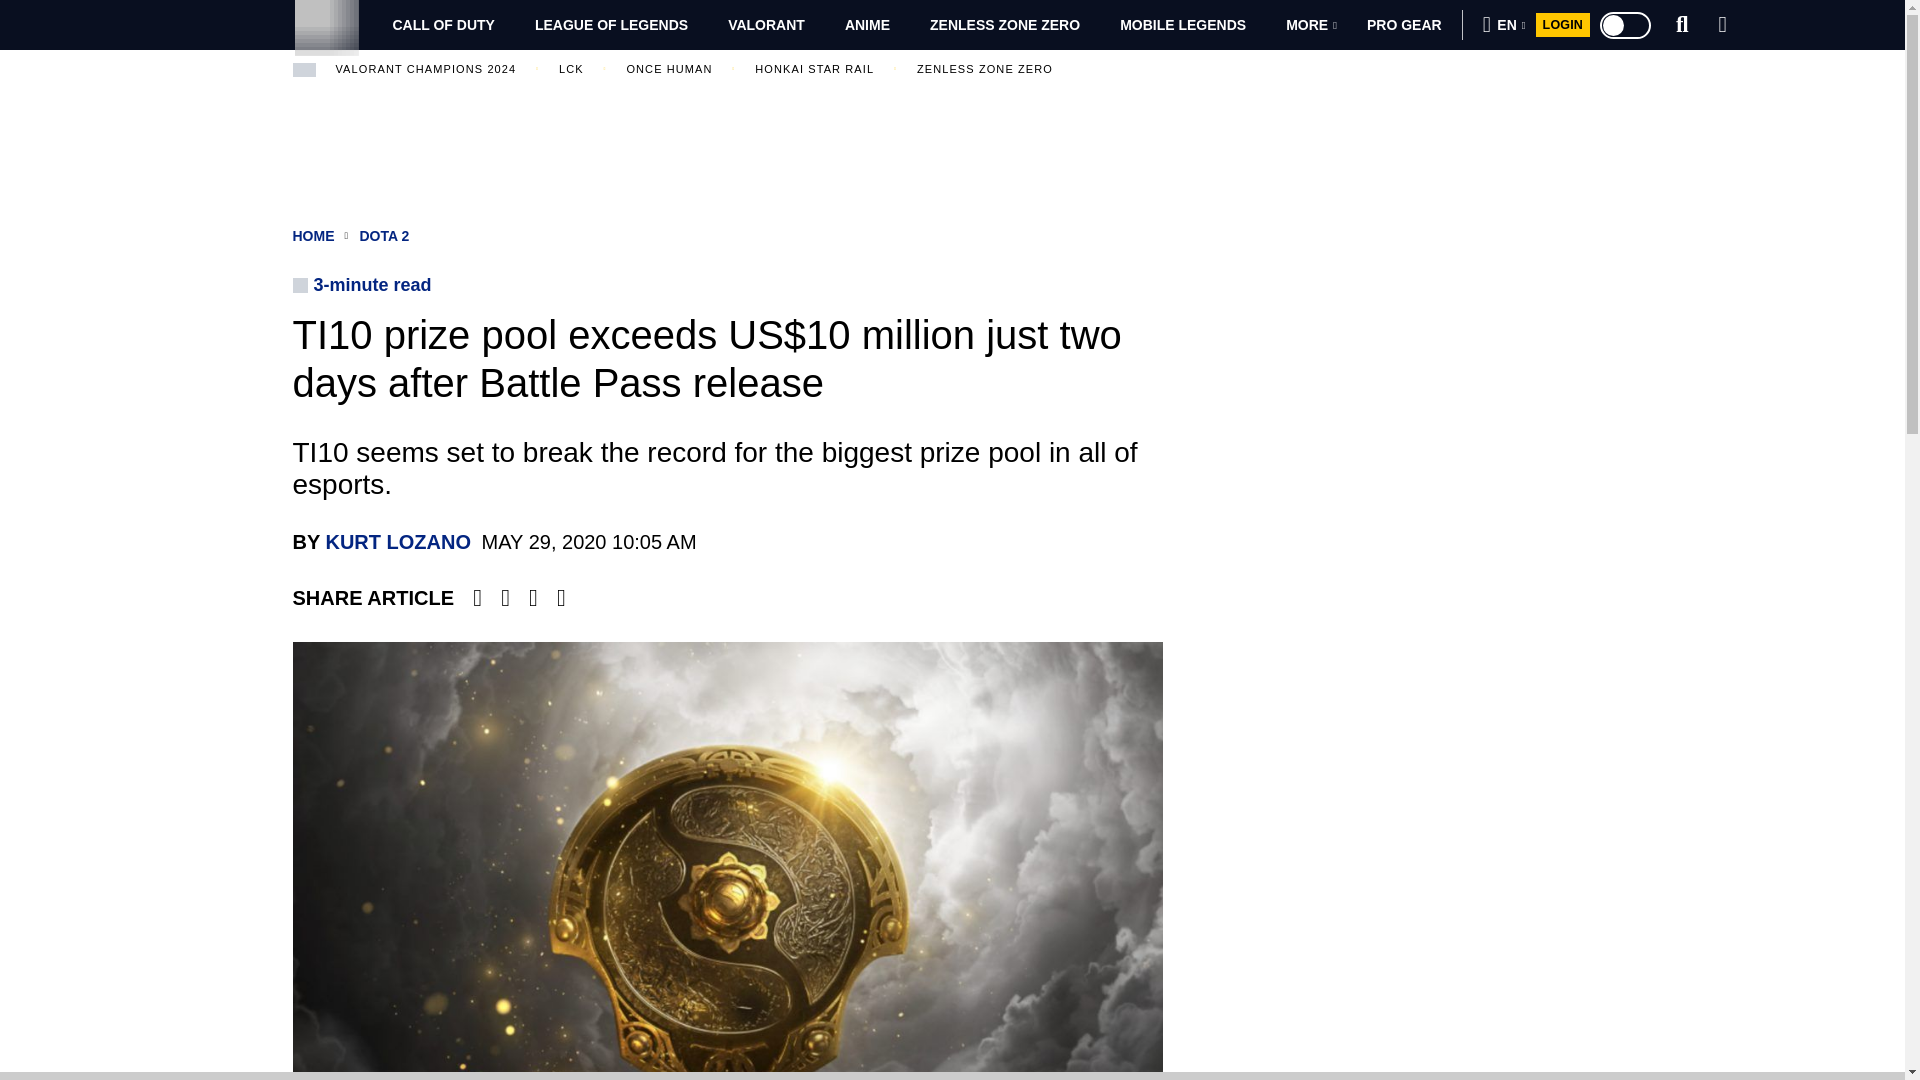  I want to click on MOBILE LEGENDS, so click(1182, 24).